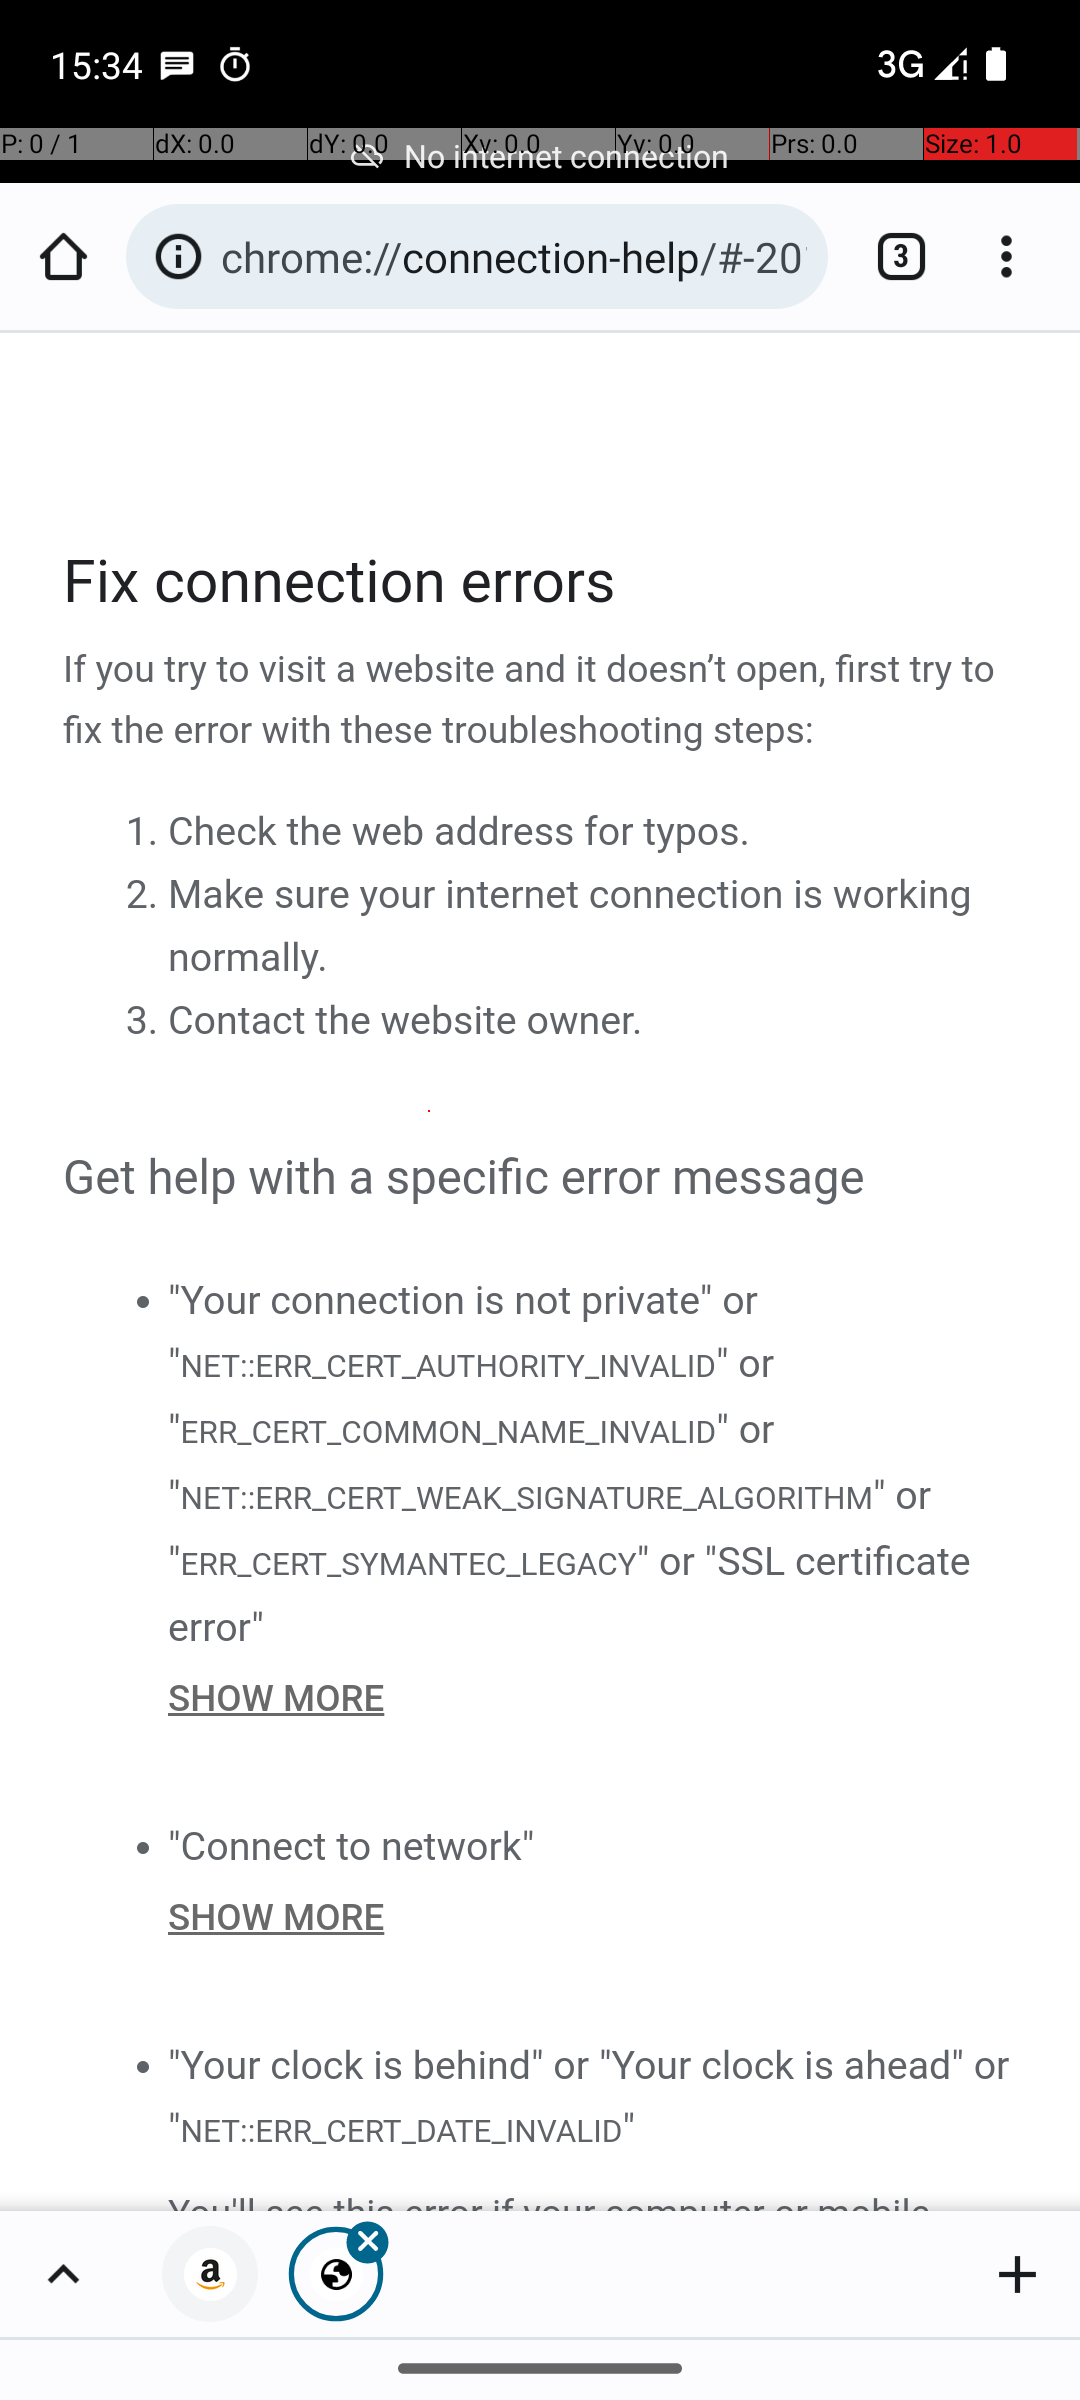  Describe the element at coordinates (542, 1178) in the screenshot. I see `Get help with a specific error message` at that location.